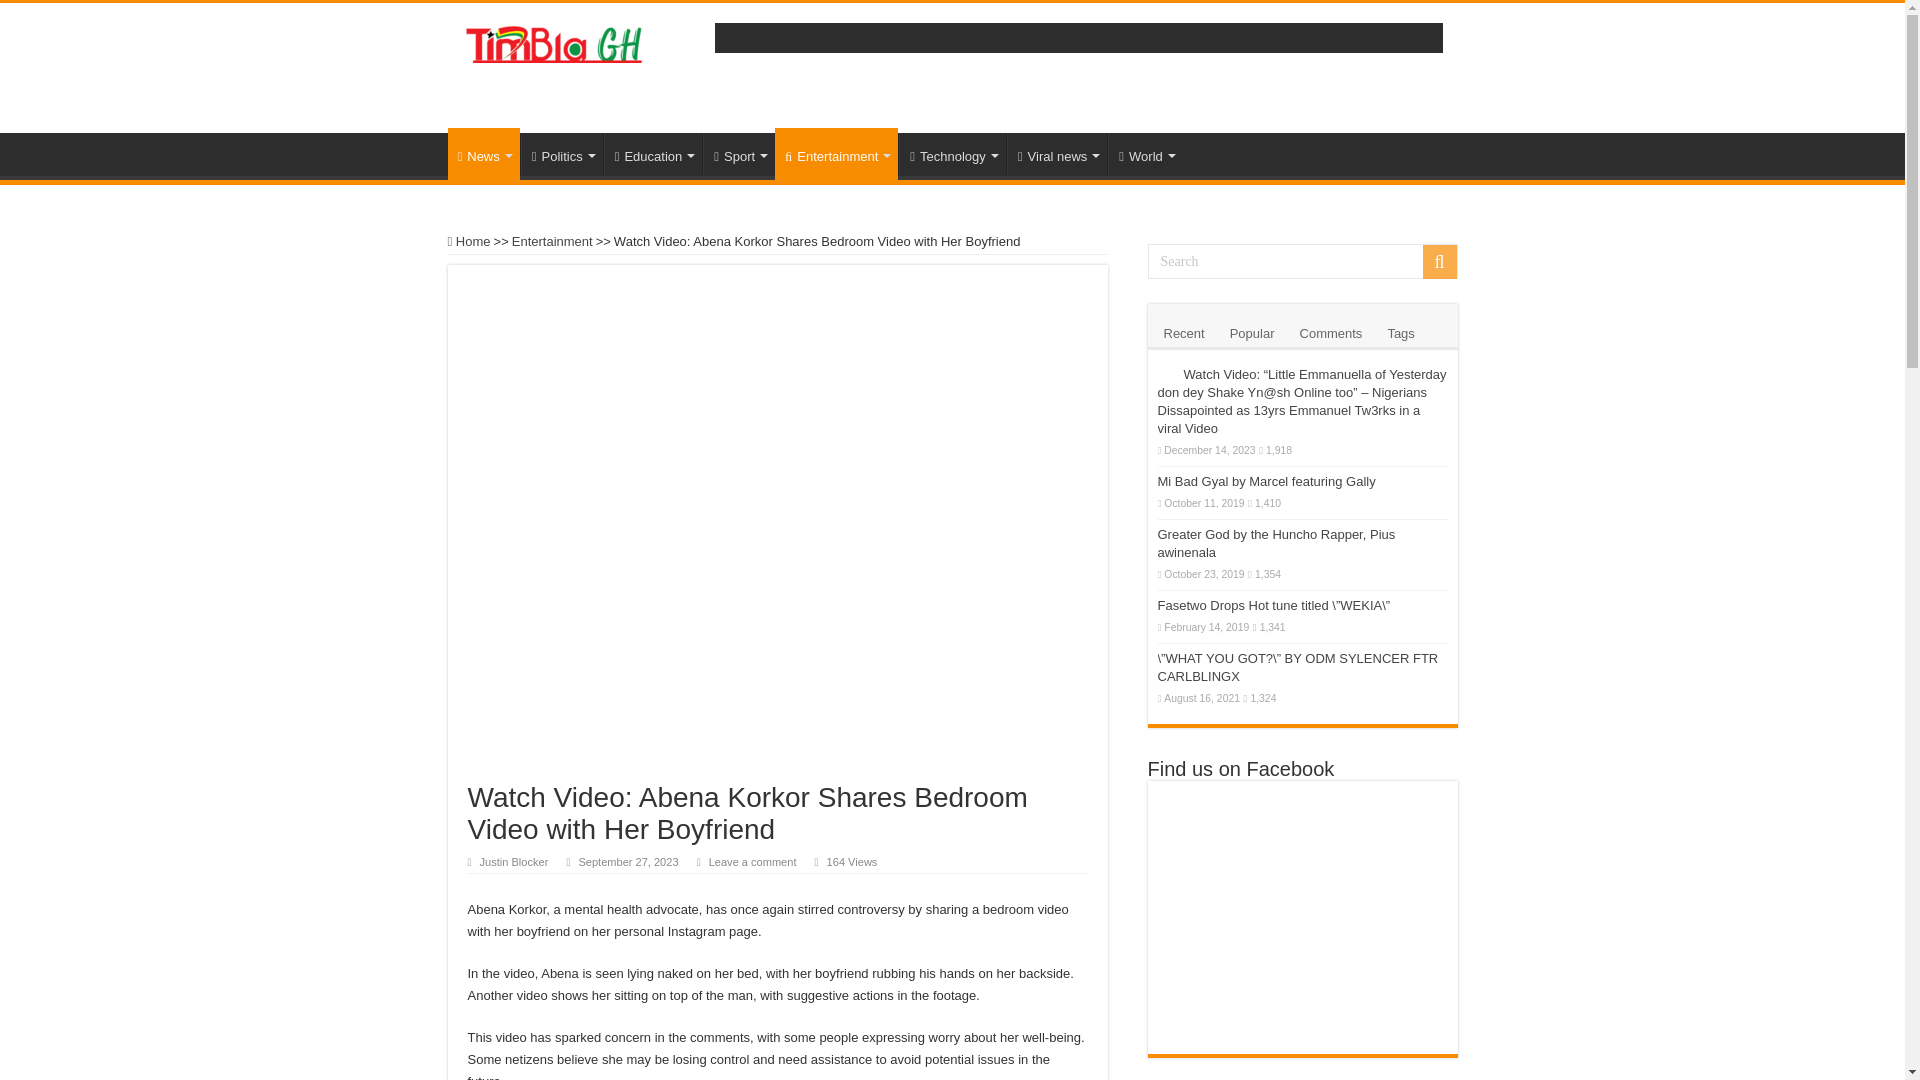 The width and height of the screenshot is (1920, 1080). What do you see at coordinates (653, 153) in the screenshot?
I see `Education` at bounding box center [653, 153].